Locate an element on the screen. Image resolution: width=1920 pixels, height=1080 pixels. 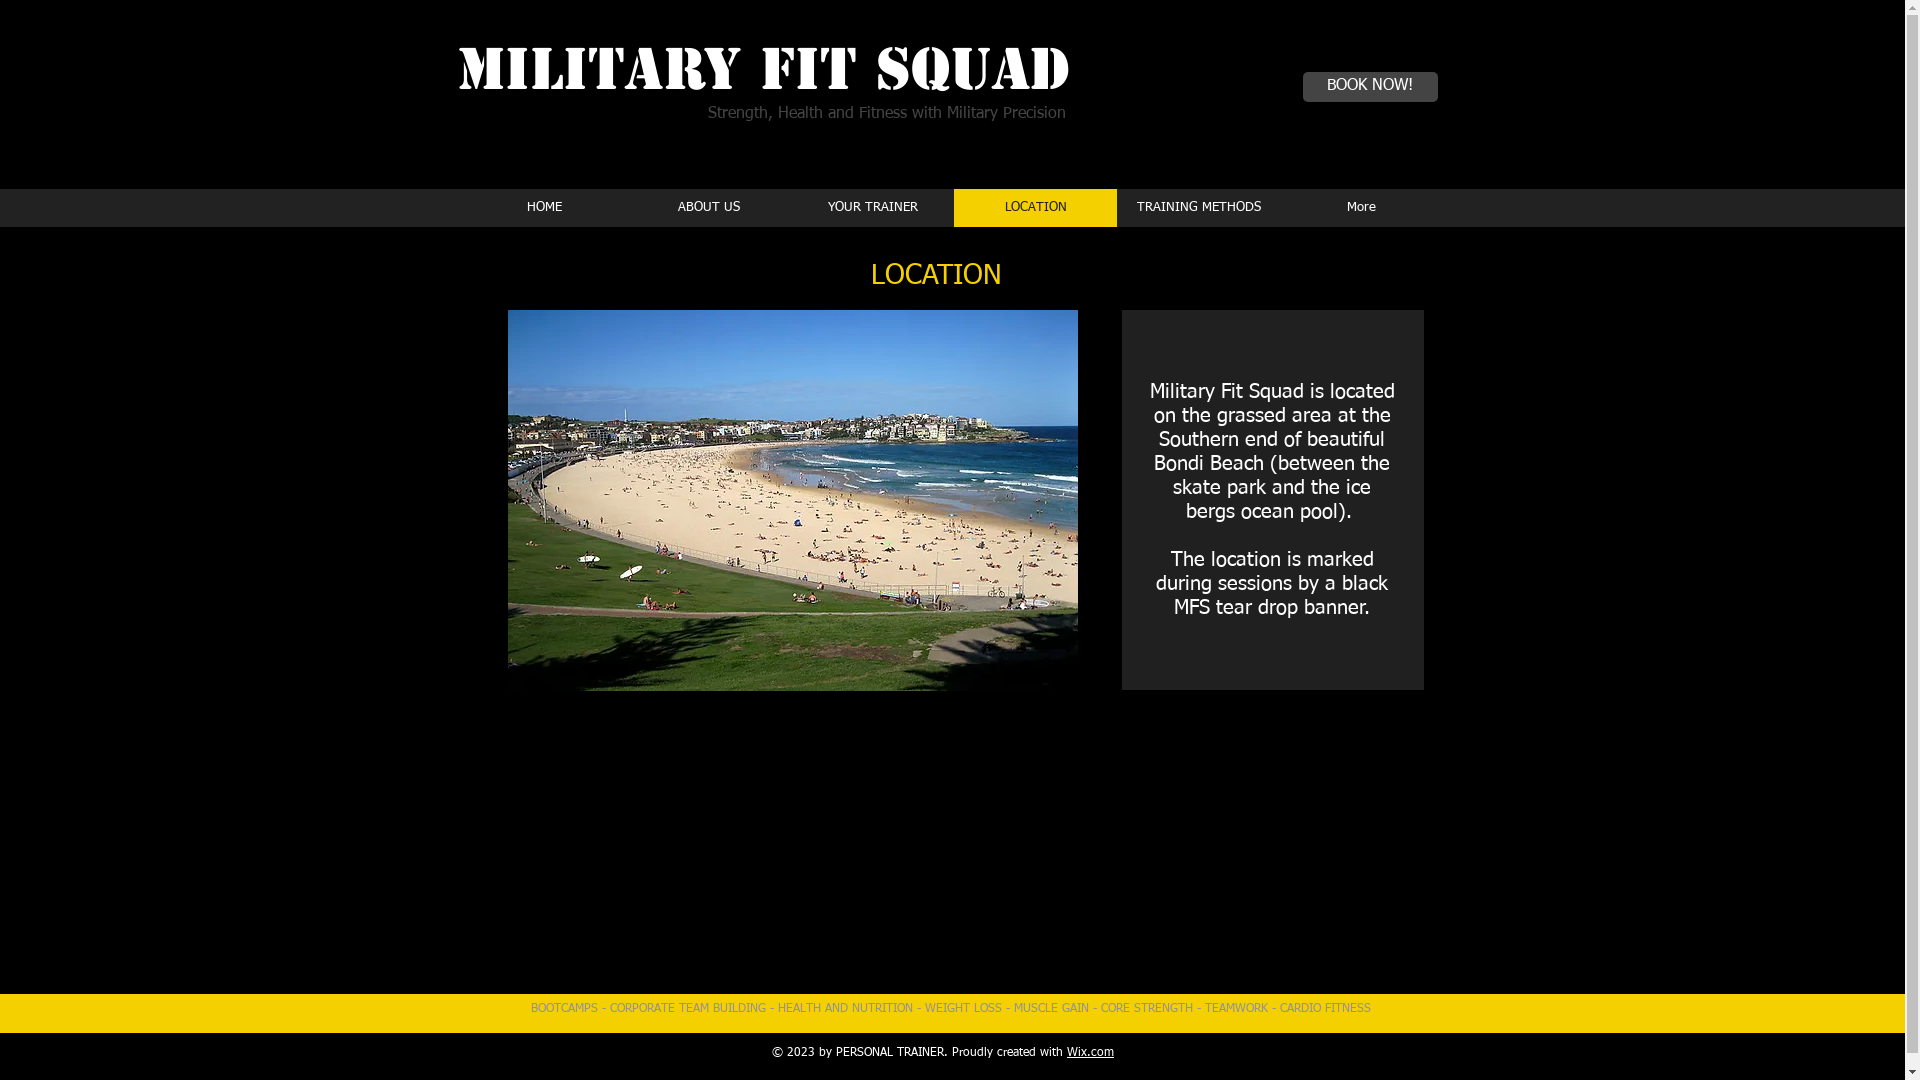
YOUR TRAINER is located at coordinates (872, 208).